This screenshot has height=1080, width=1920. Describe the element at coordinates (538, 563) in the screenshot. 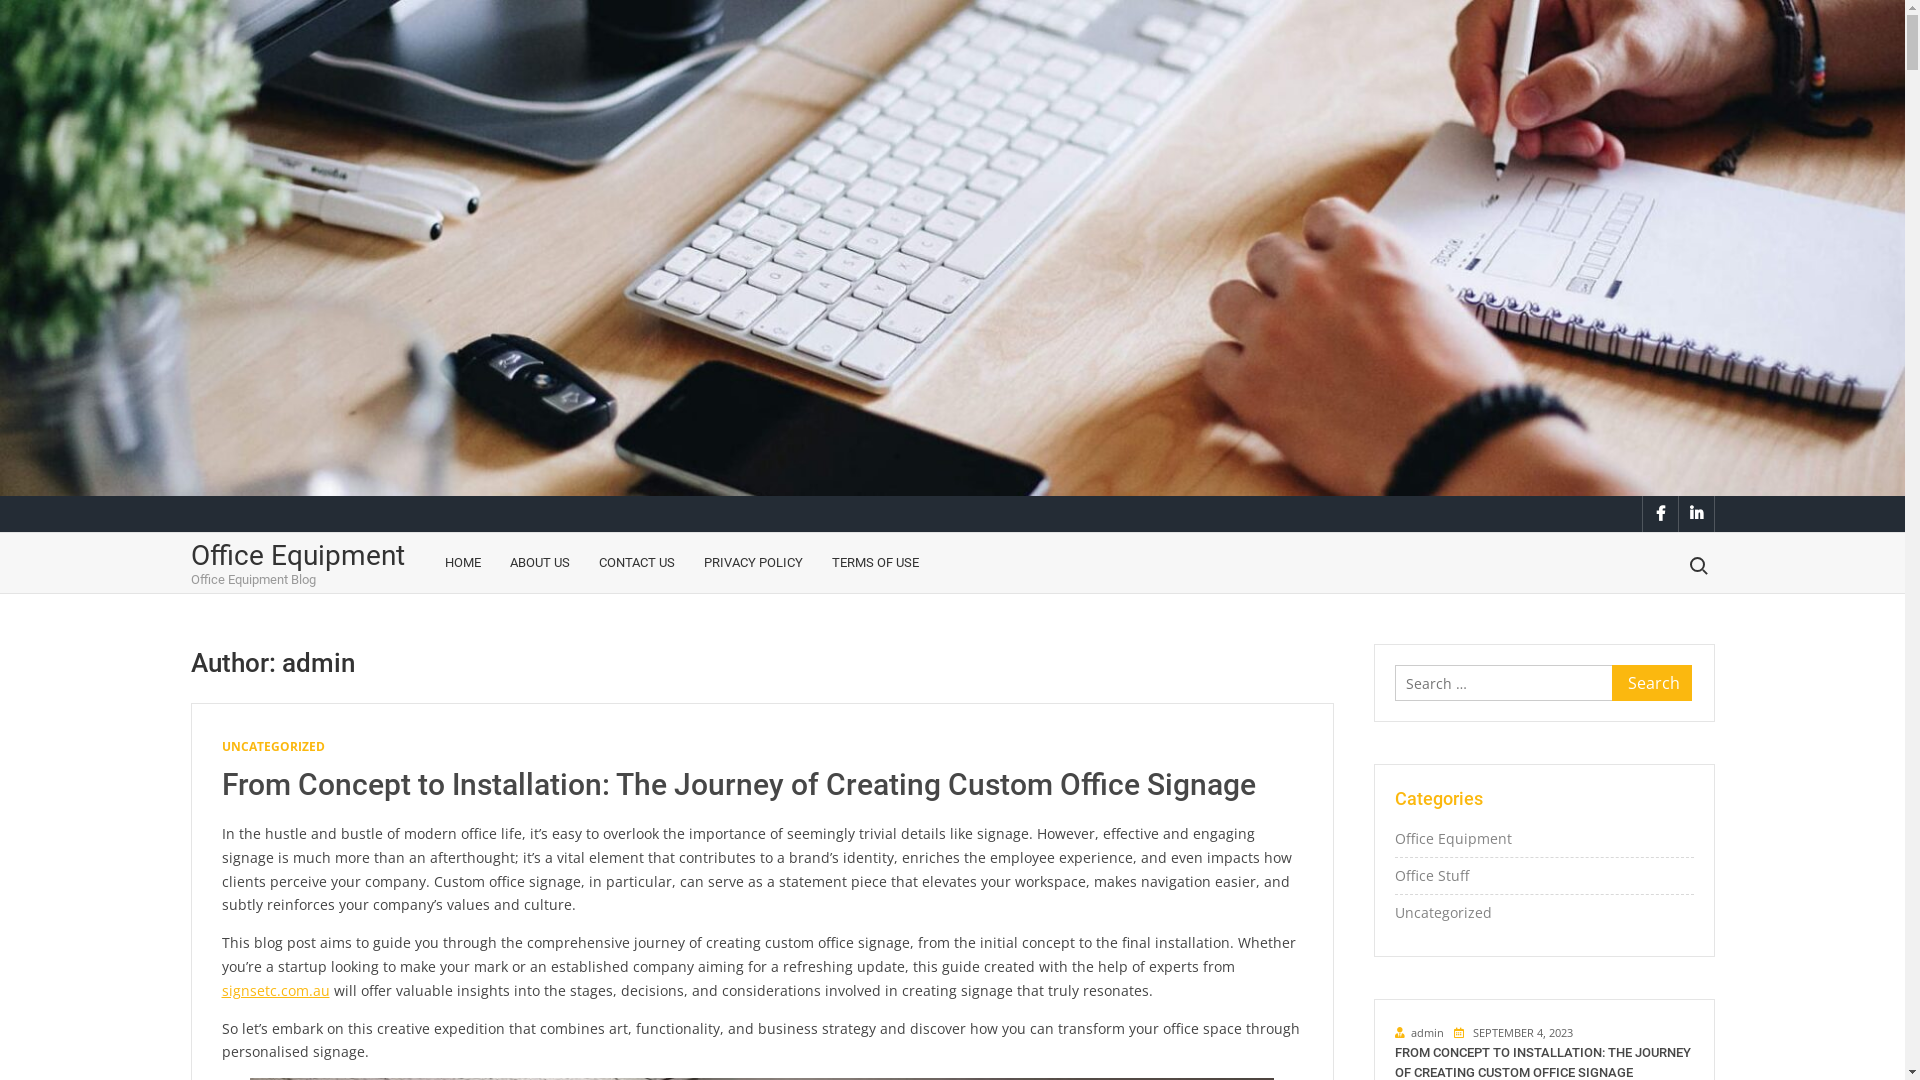

I see `ABOUT US` at that location.